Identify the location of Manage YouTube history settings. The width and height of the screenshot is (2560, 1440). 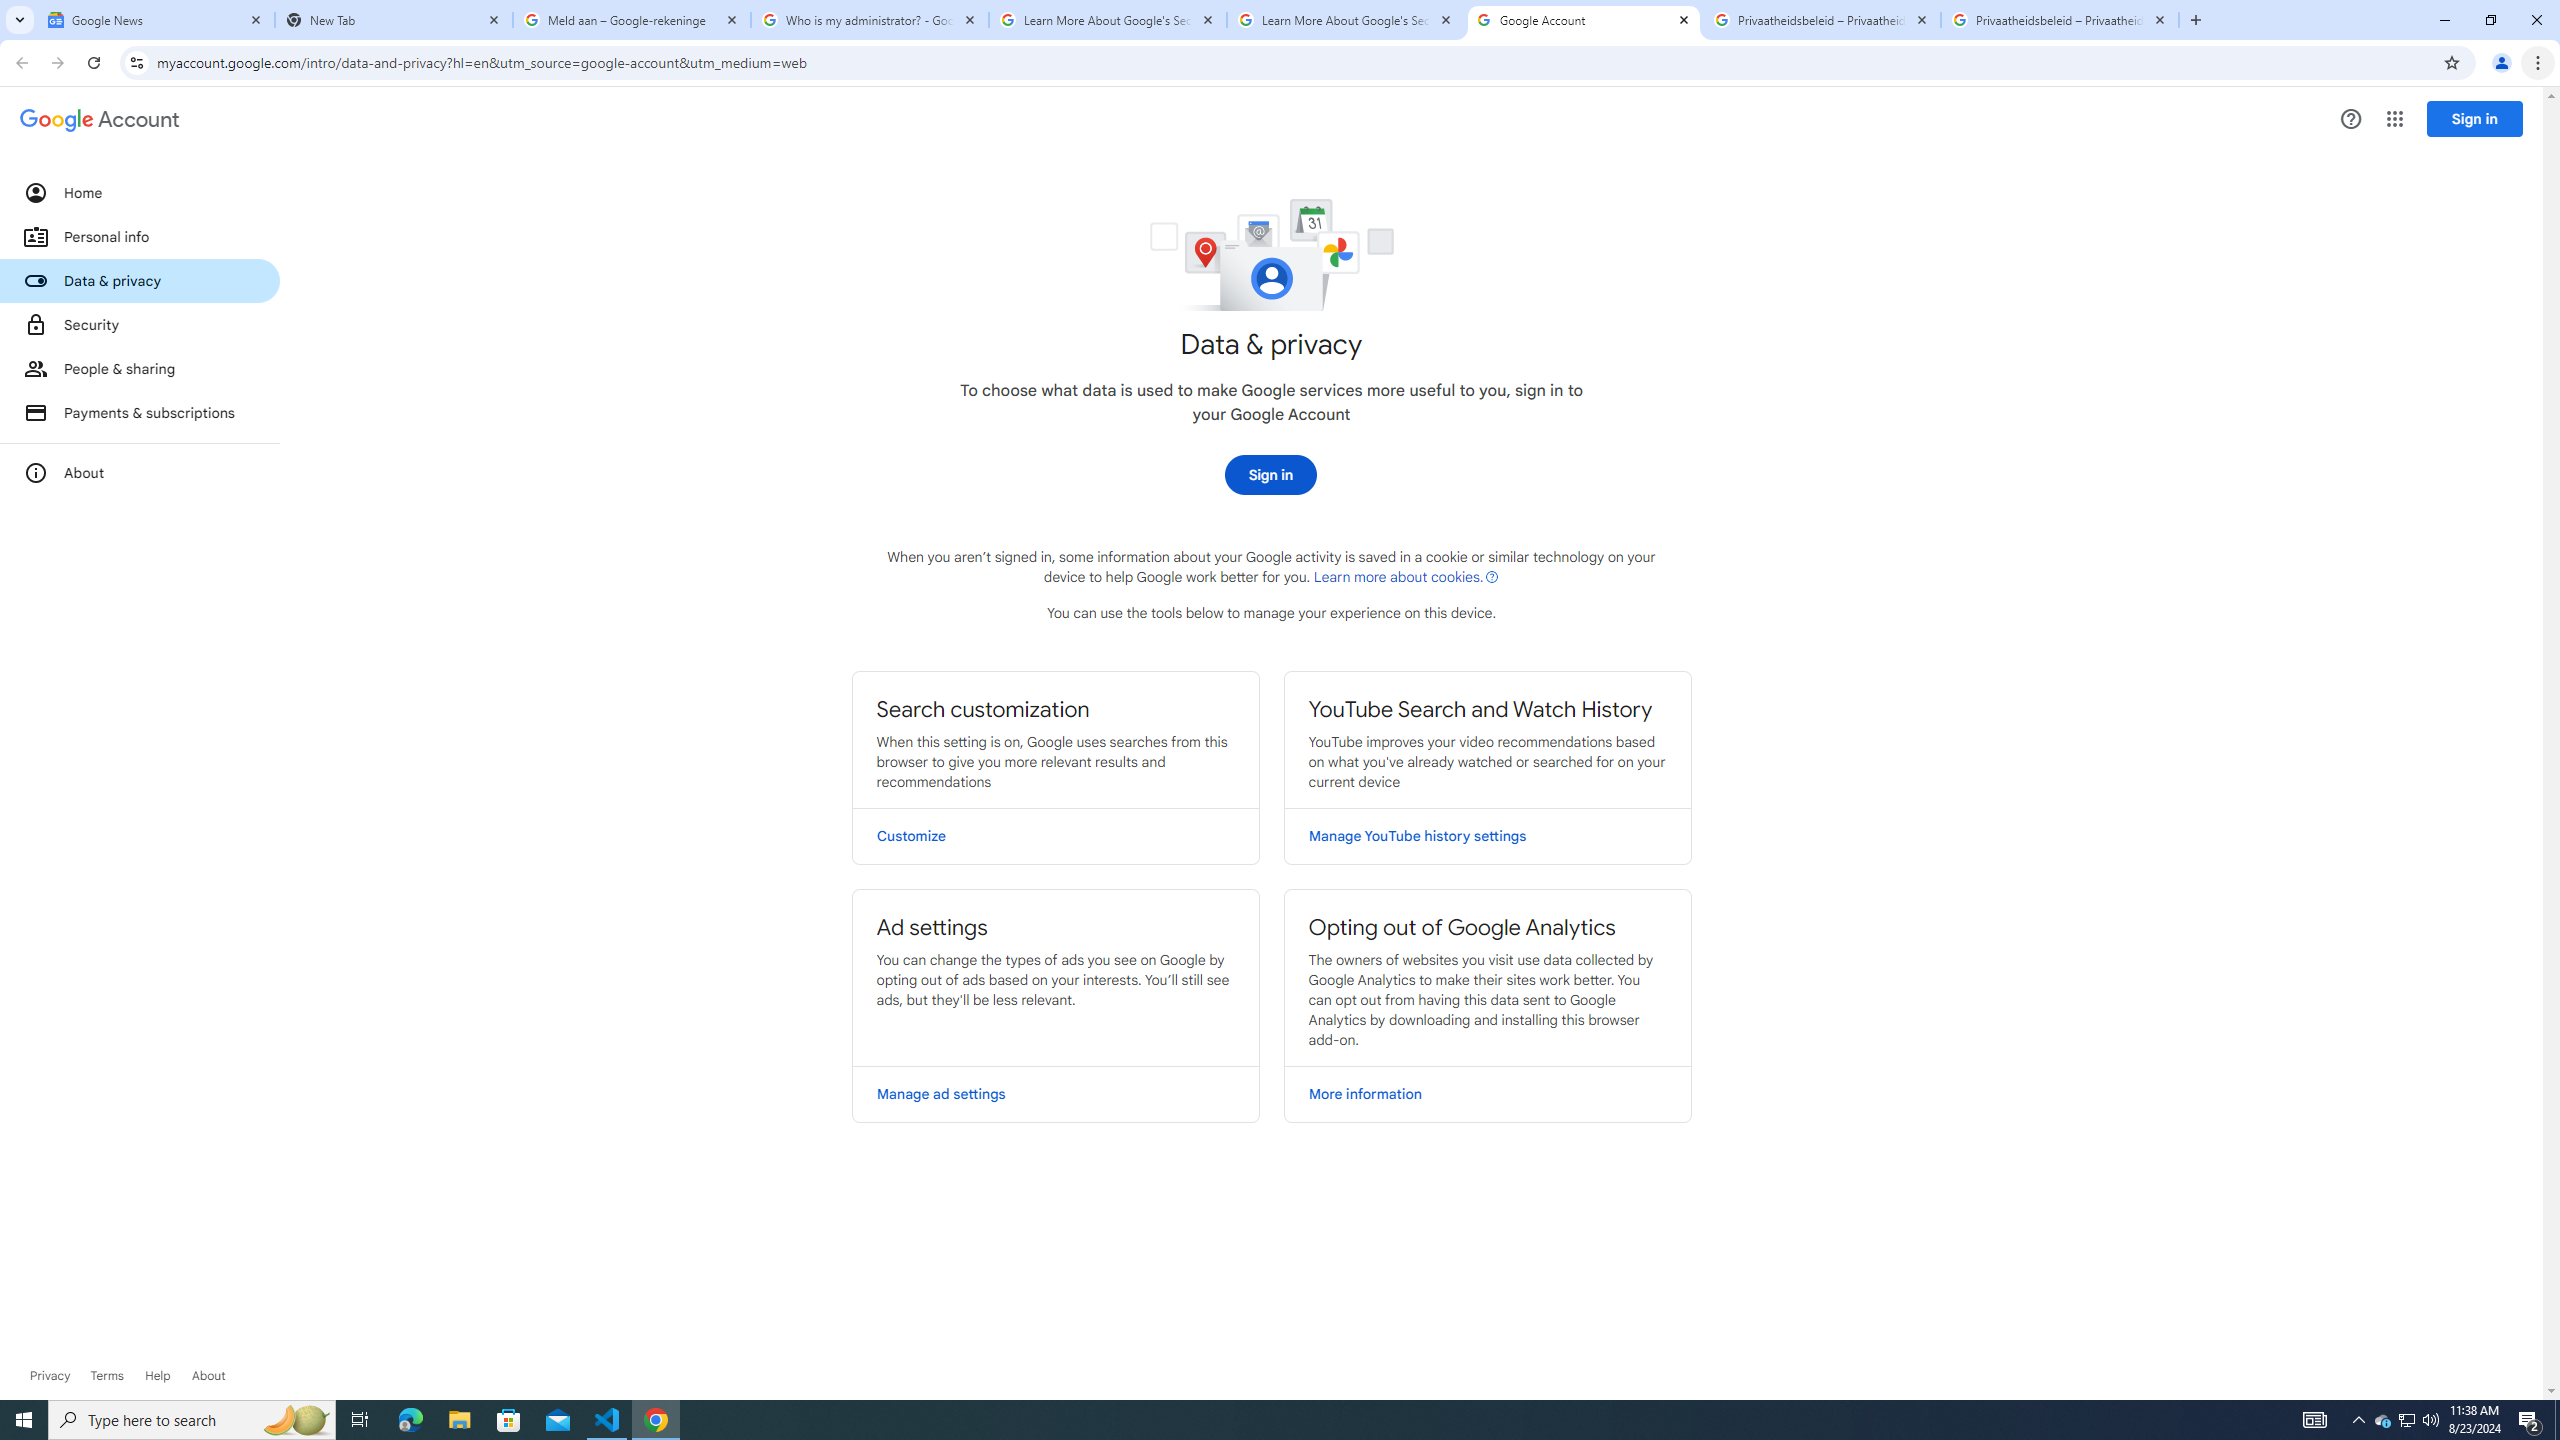
(1488, 836).